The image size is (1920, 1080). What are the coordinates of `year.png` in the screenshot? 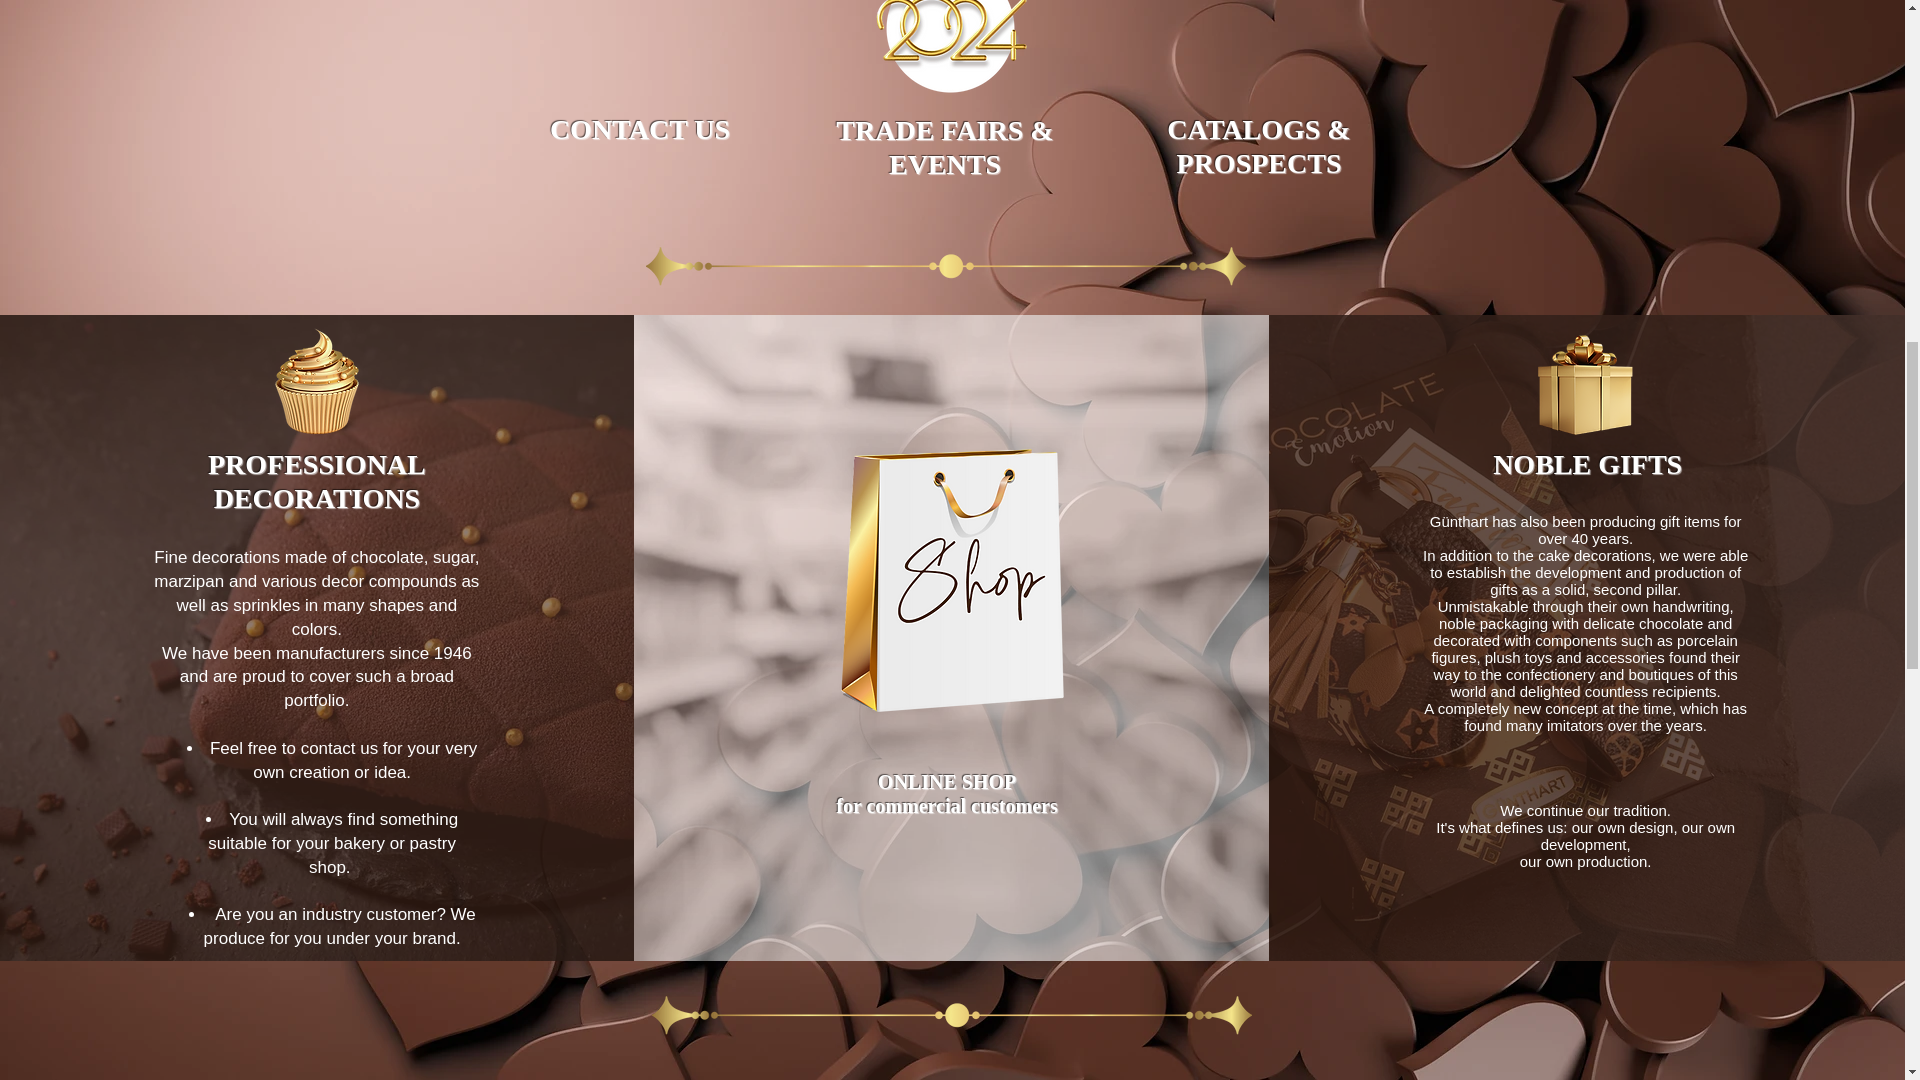 It's located at (946, 64).